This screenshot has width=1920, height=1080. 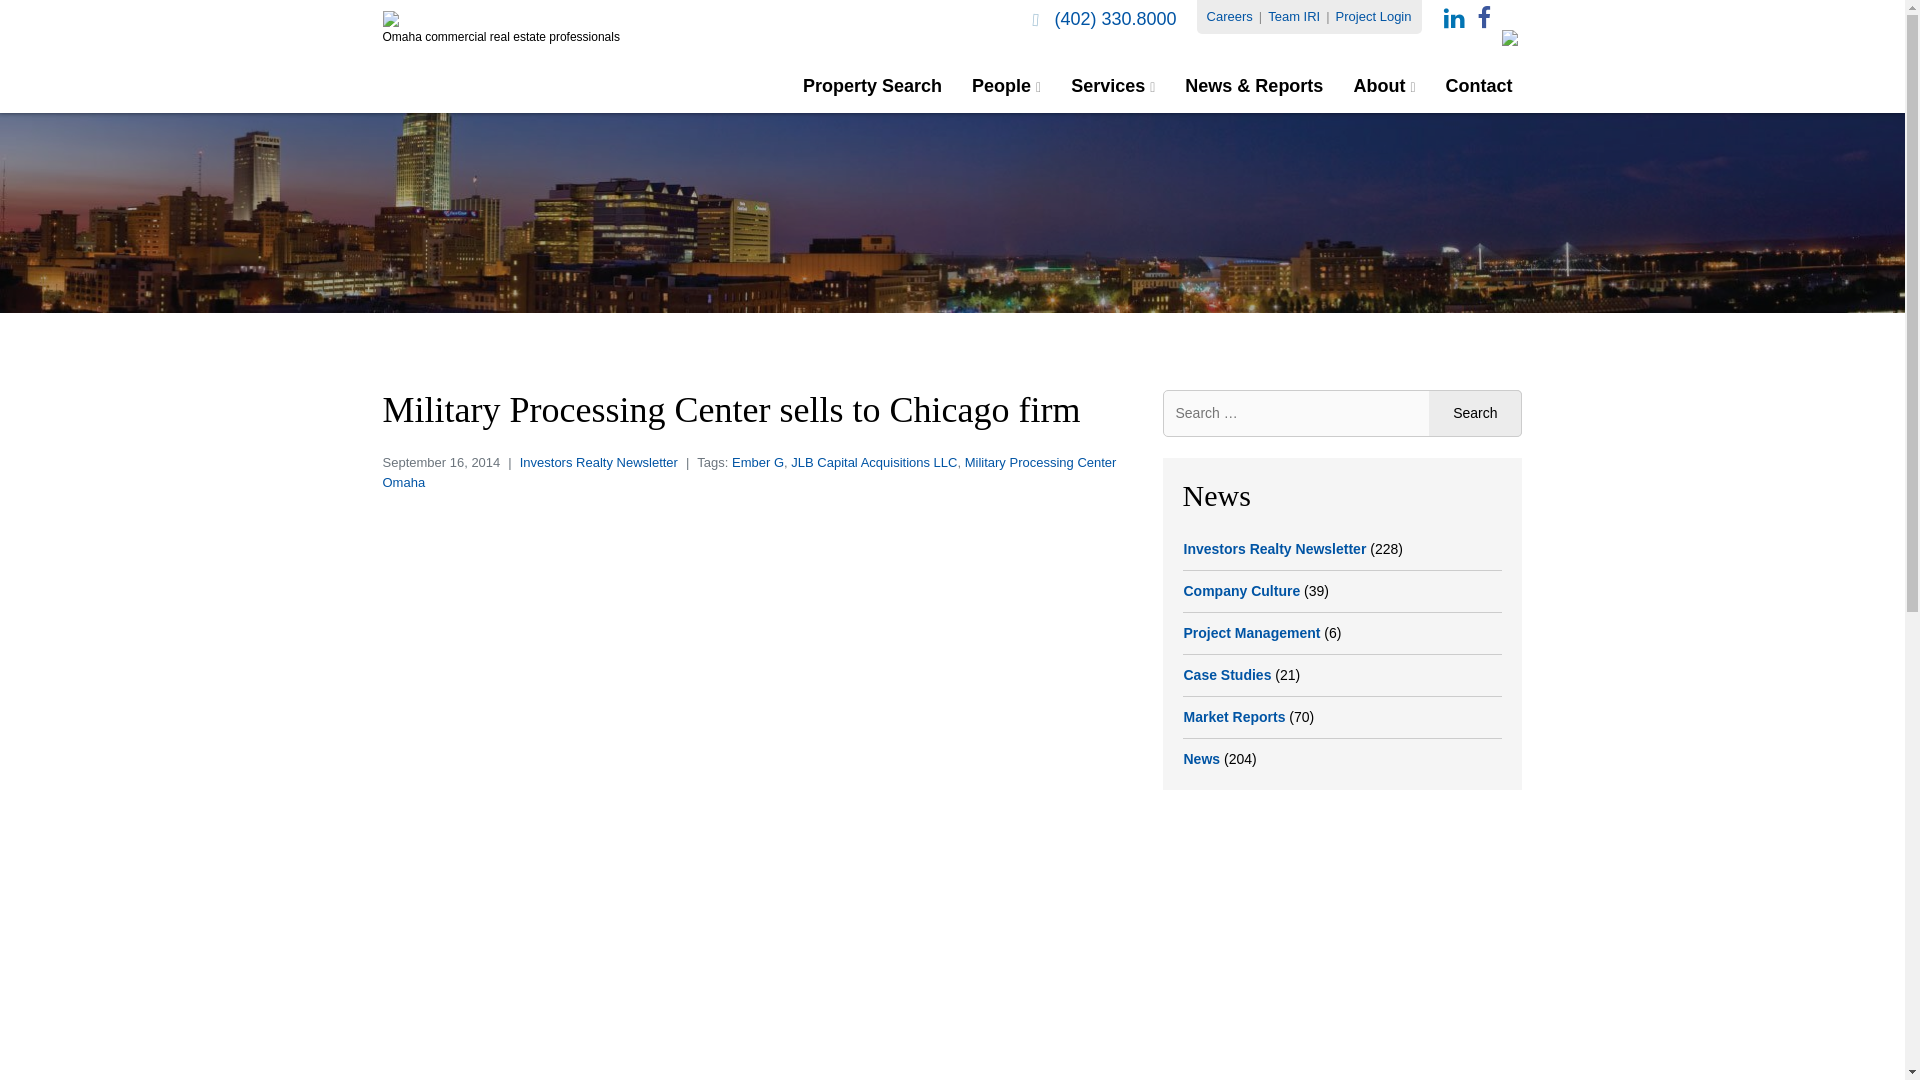 I want to click on Team IRI, so click(x=1294, y=16).